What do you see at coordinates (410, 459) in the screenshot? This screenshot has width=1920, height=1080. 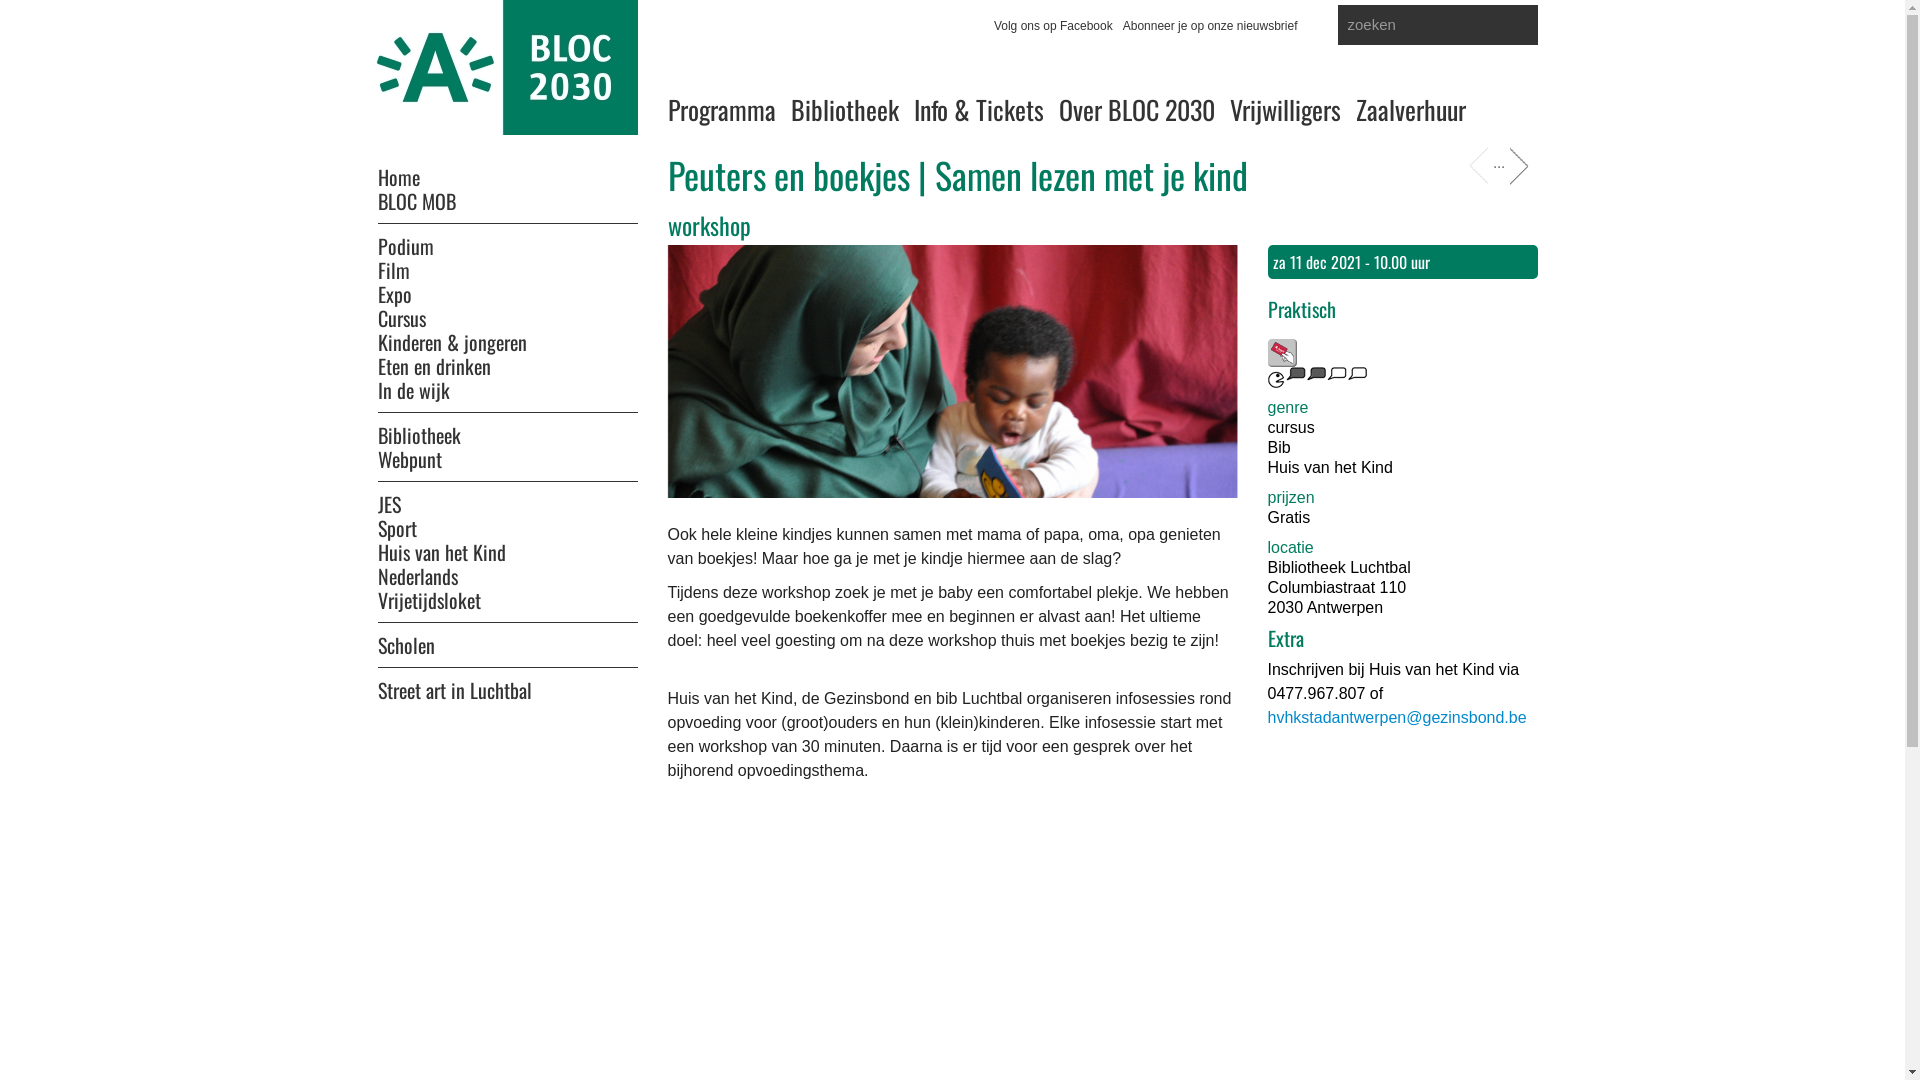 I see `Webpunt` at bounding box center [410, 459].